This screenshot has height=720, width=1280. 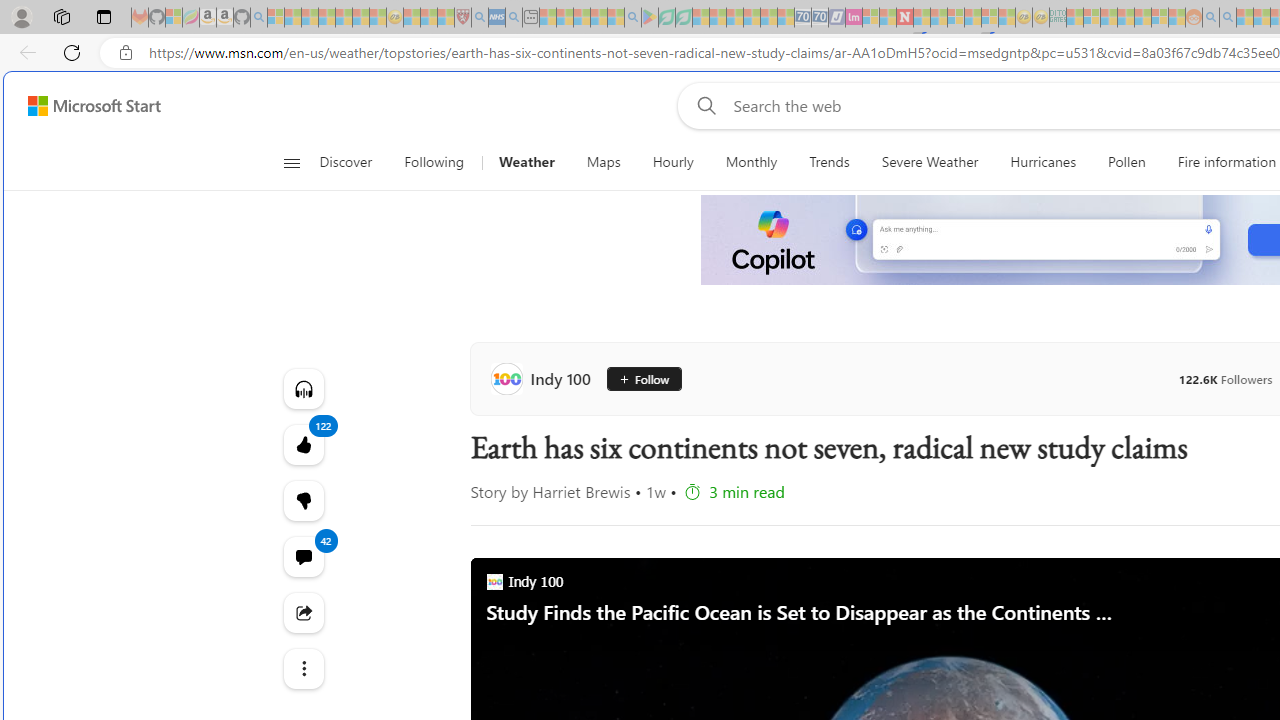 What do you see at coordinates (673, 162) in the screenshot?
I see `Hourly` at bounding box center [673, 162].